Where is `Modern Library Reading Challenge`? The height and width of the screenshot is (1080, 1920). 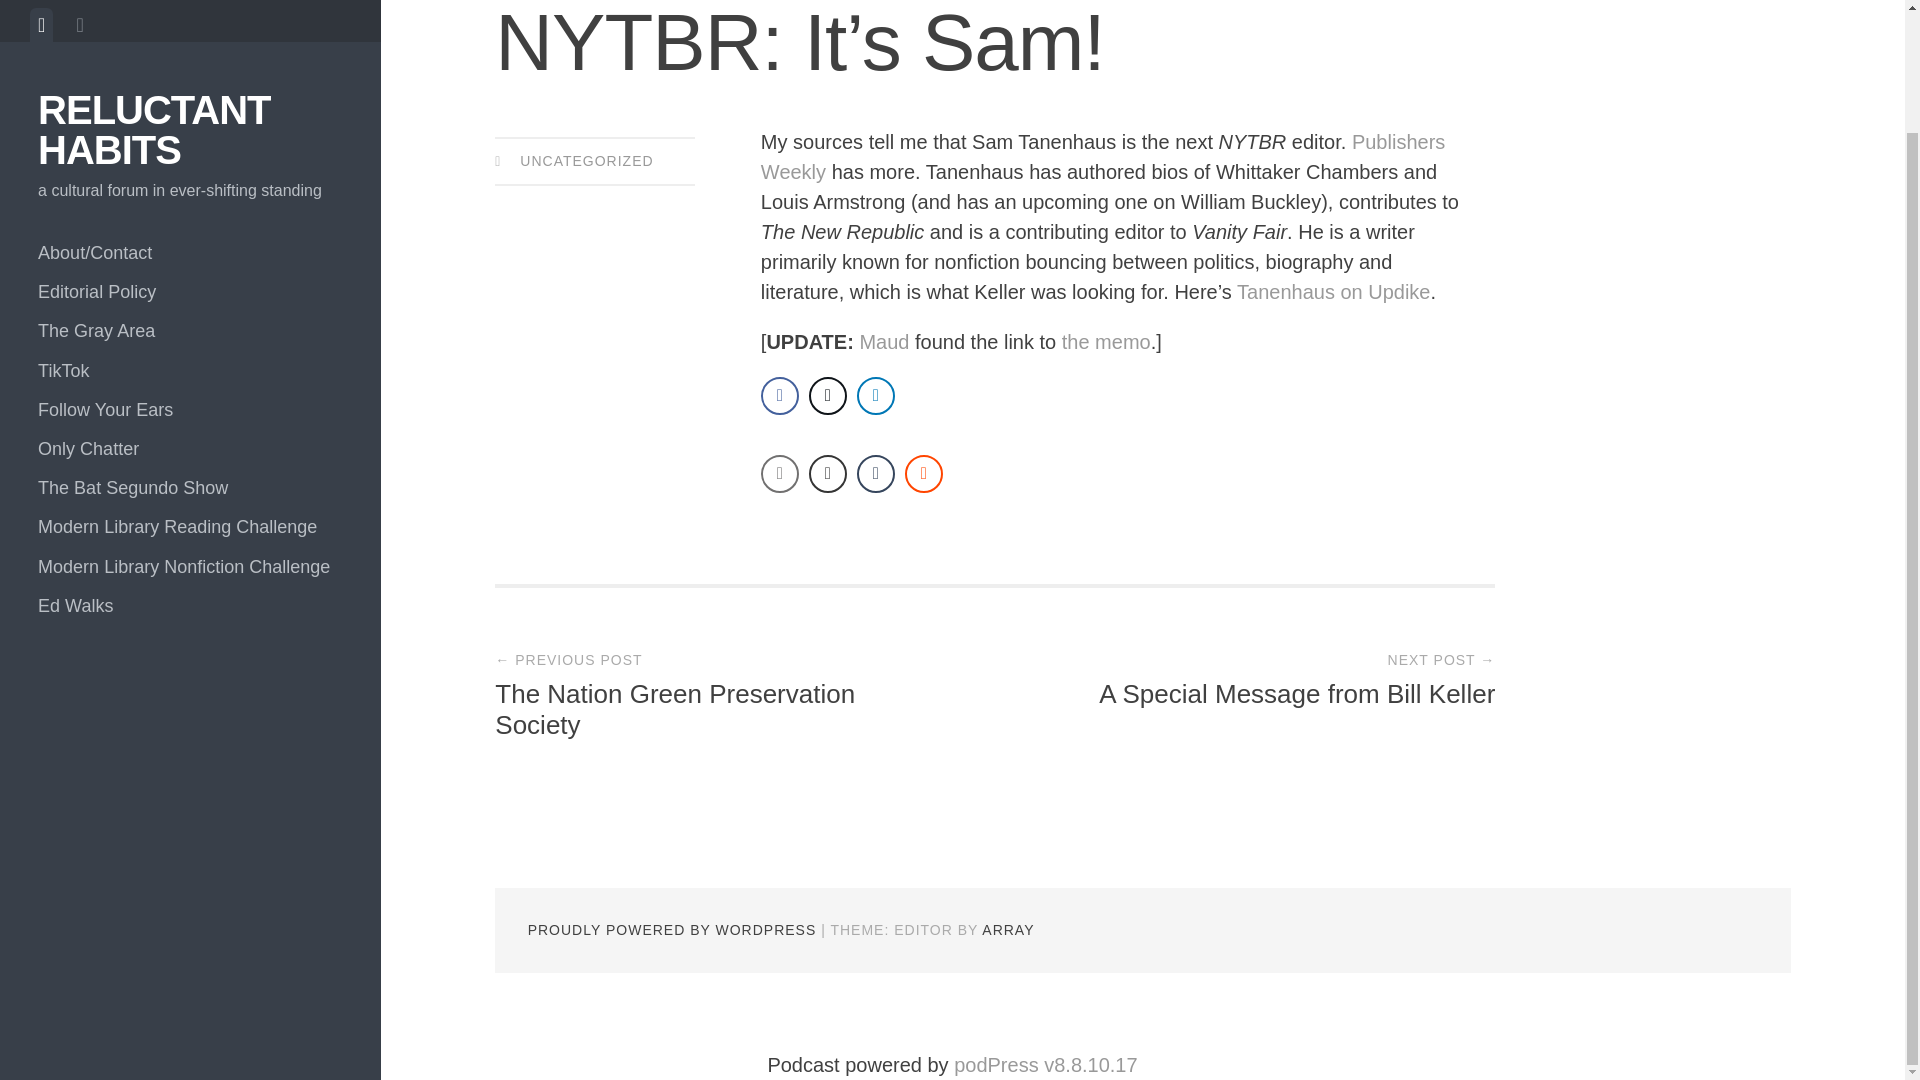 Modern Library Reading Challenge is located at coordinates (190, 390).